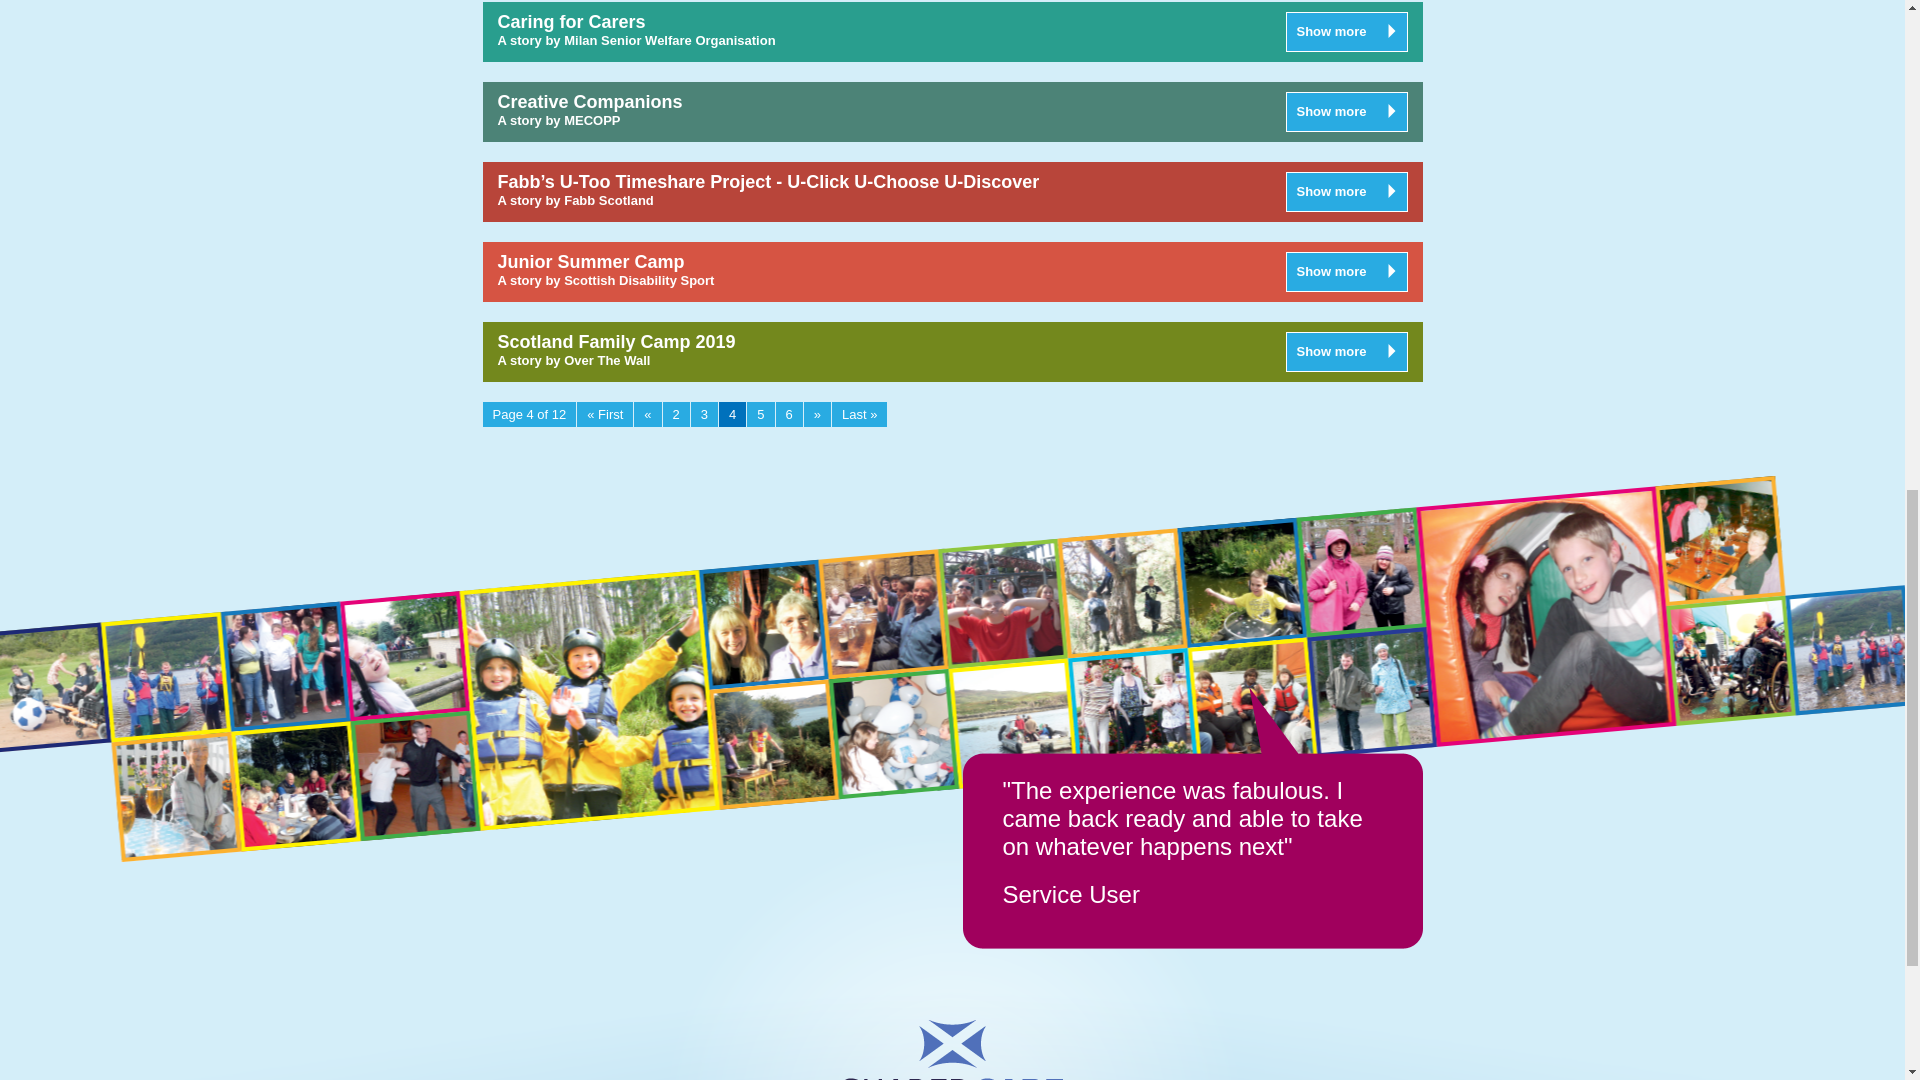 This screenshot has width=1920, height=1080. Describe the element at coordinates (760, 414) in the screenshot. I see `Page 5` at that location.